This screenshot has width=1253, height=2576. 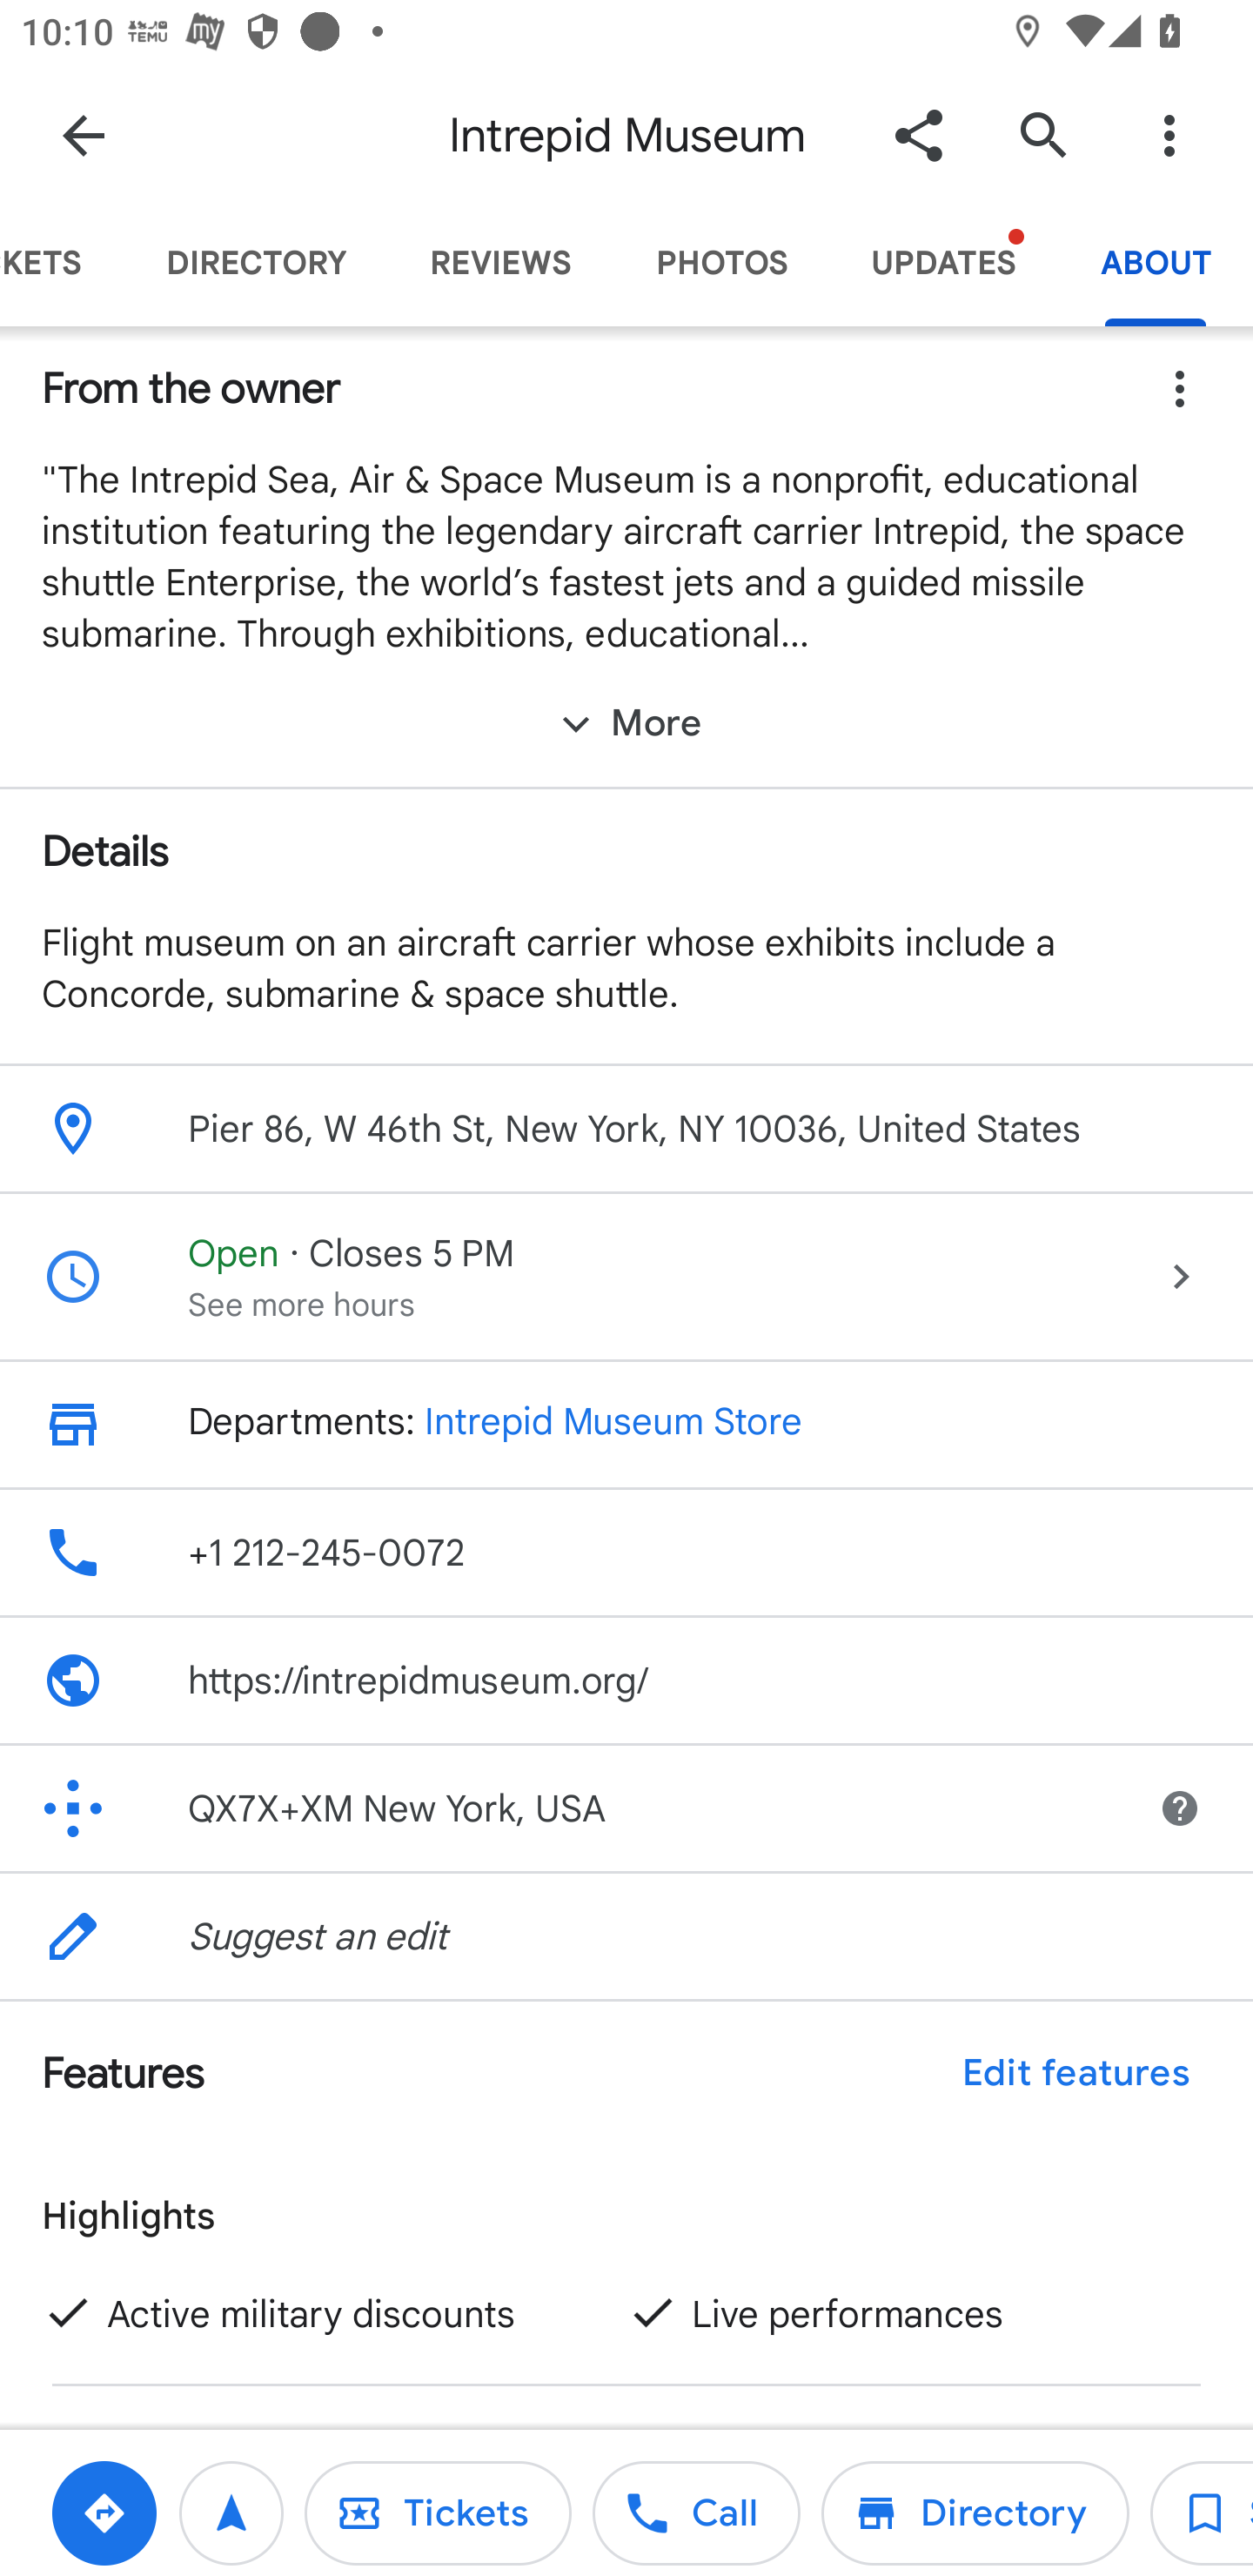 I want to click on More options for Intrepid Museum description, so click(x=1180, y=388).